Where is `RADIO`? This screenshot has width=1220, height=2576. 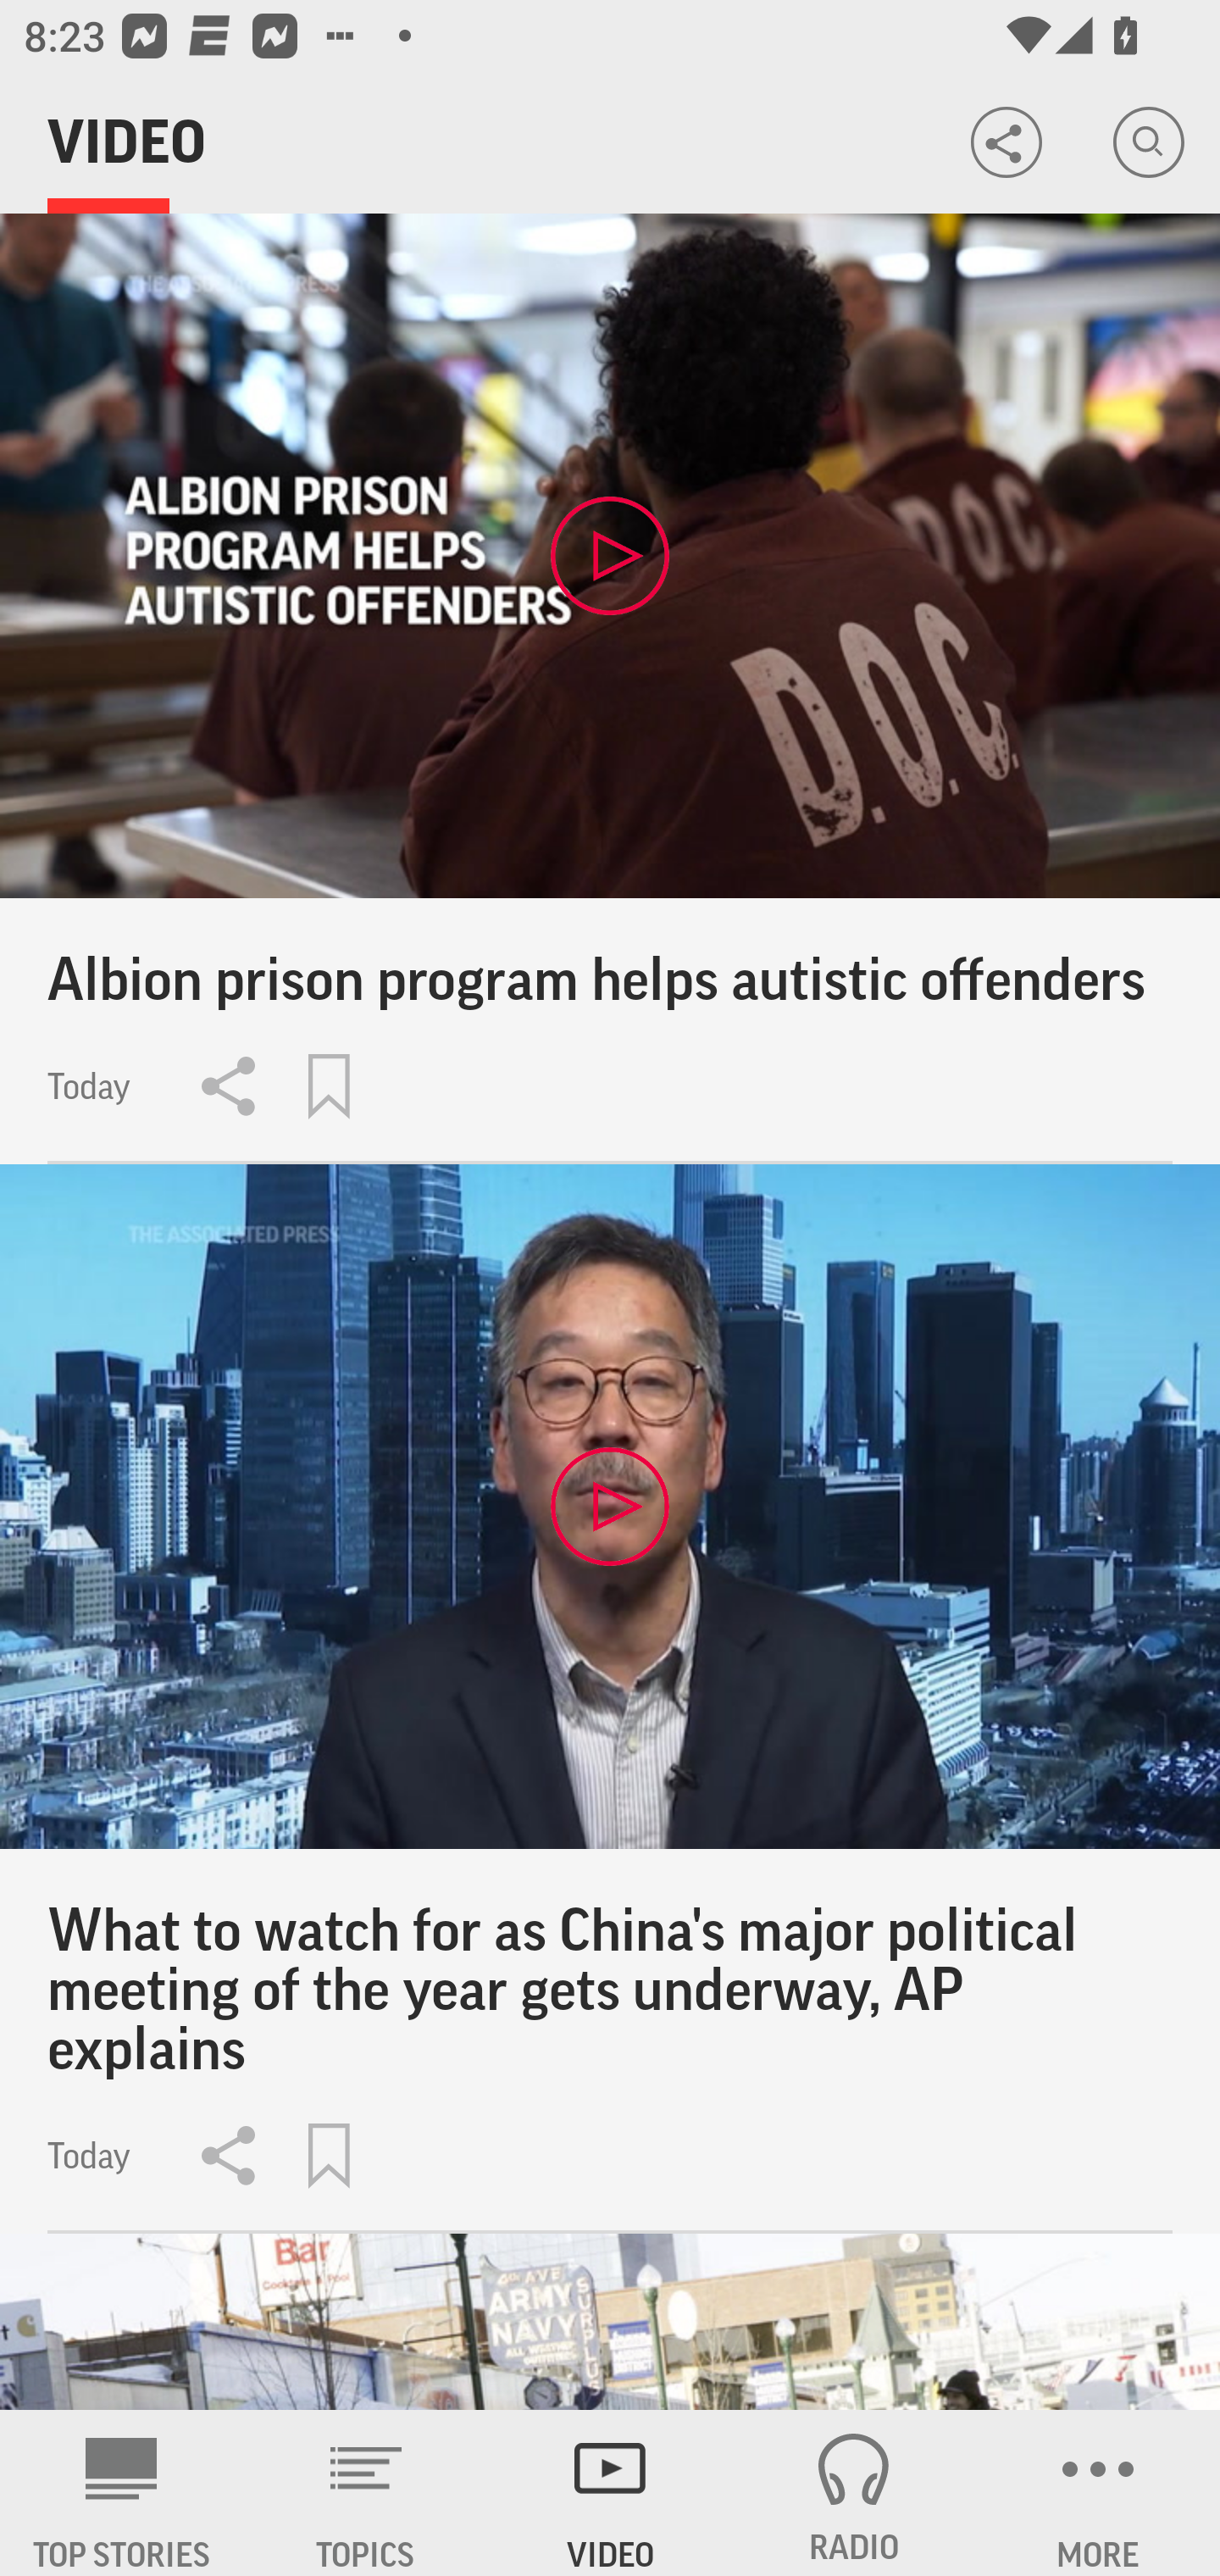 RADIO is located at coordinates (854, 2493).